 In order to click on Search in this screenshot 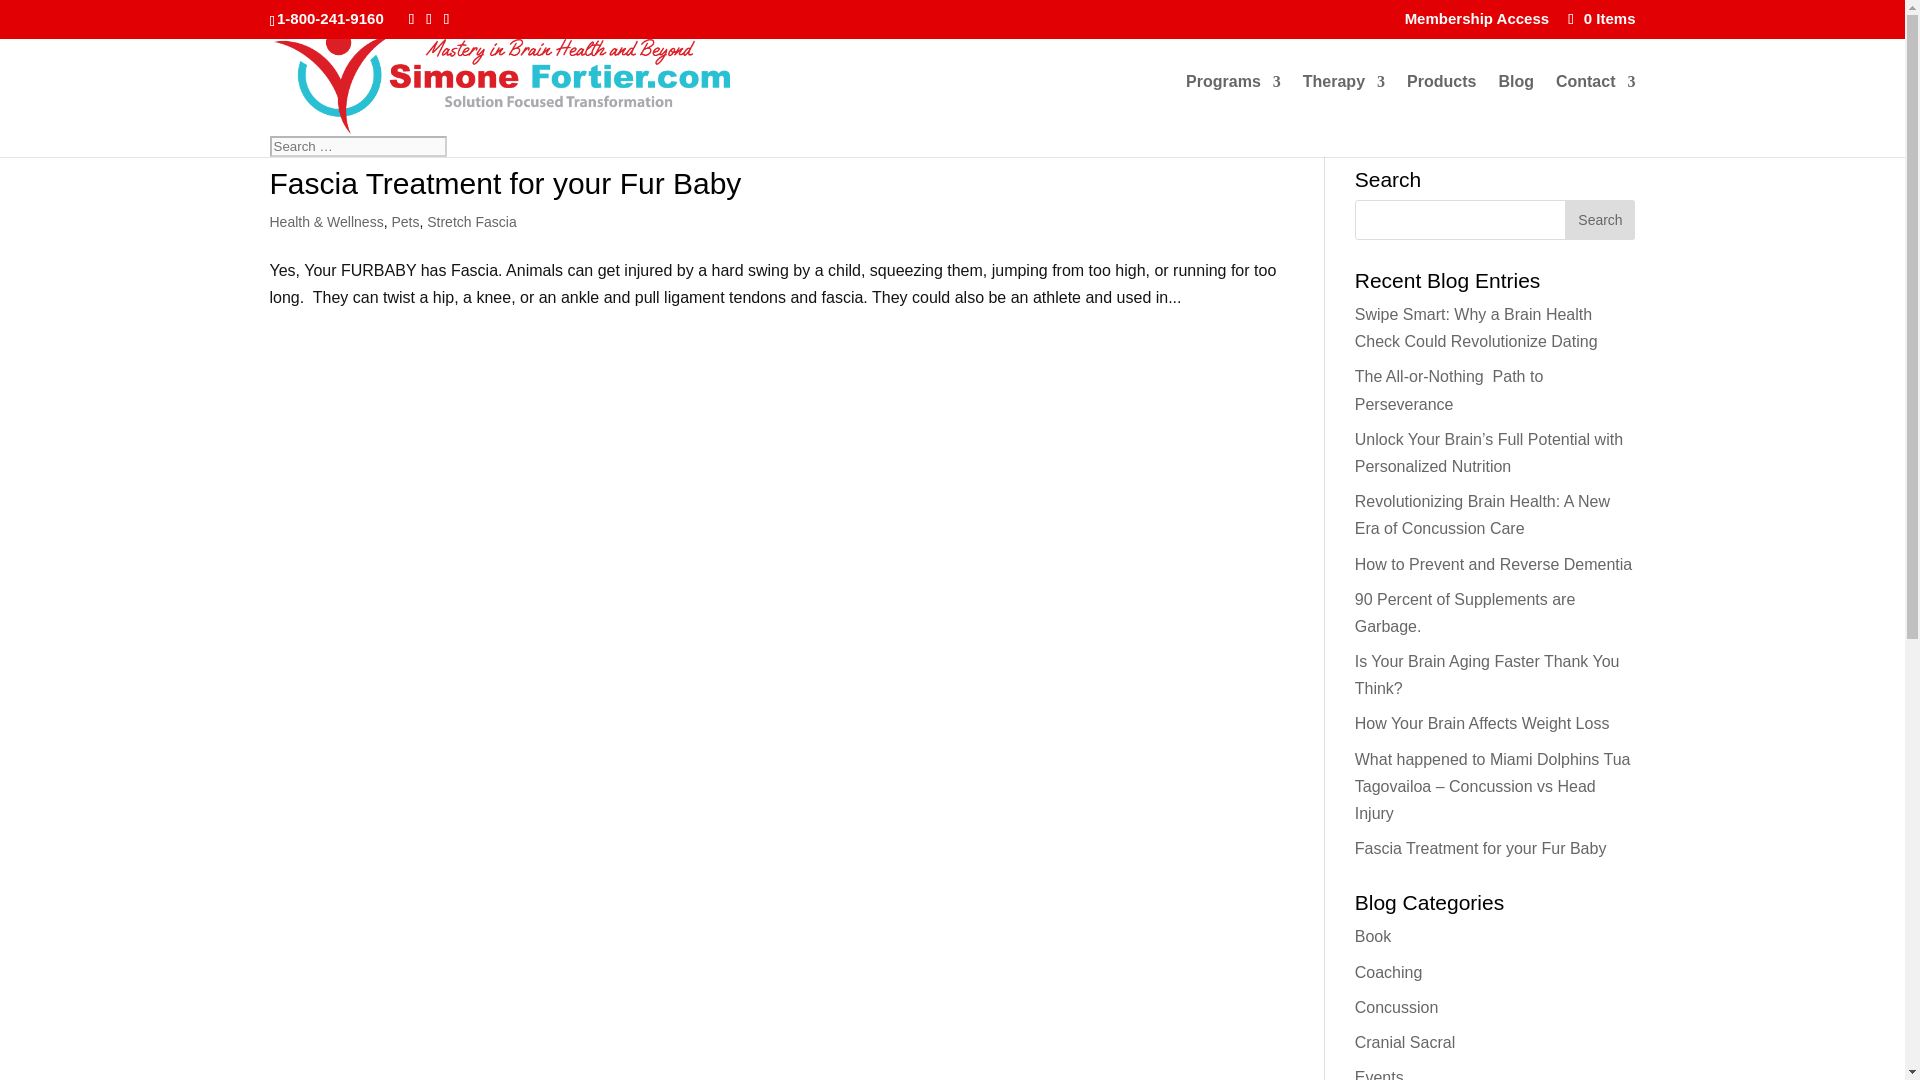, I will do `click(1600, 219)`.